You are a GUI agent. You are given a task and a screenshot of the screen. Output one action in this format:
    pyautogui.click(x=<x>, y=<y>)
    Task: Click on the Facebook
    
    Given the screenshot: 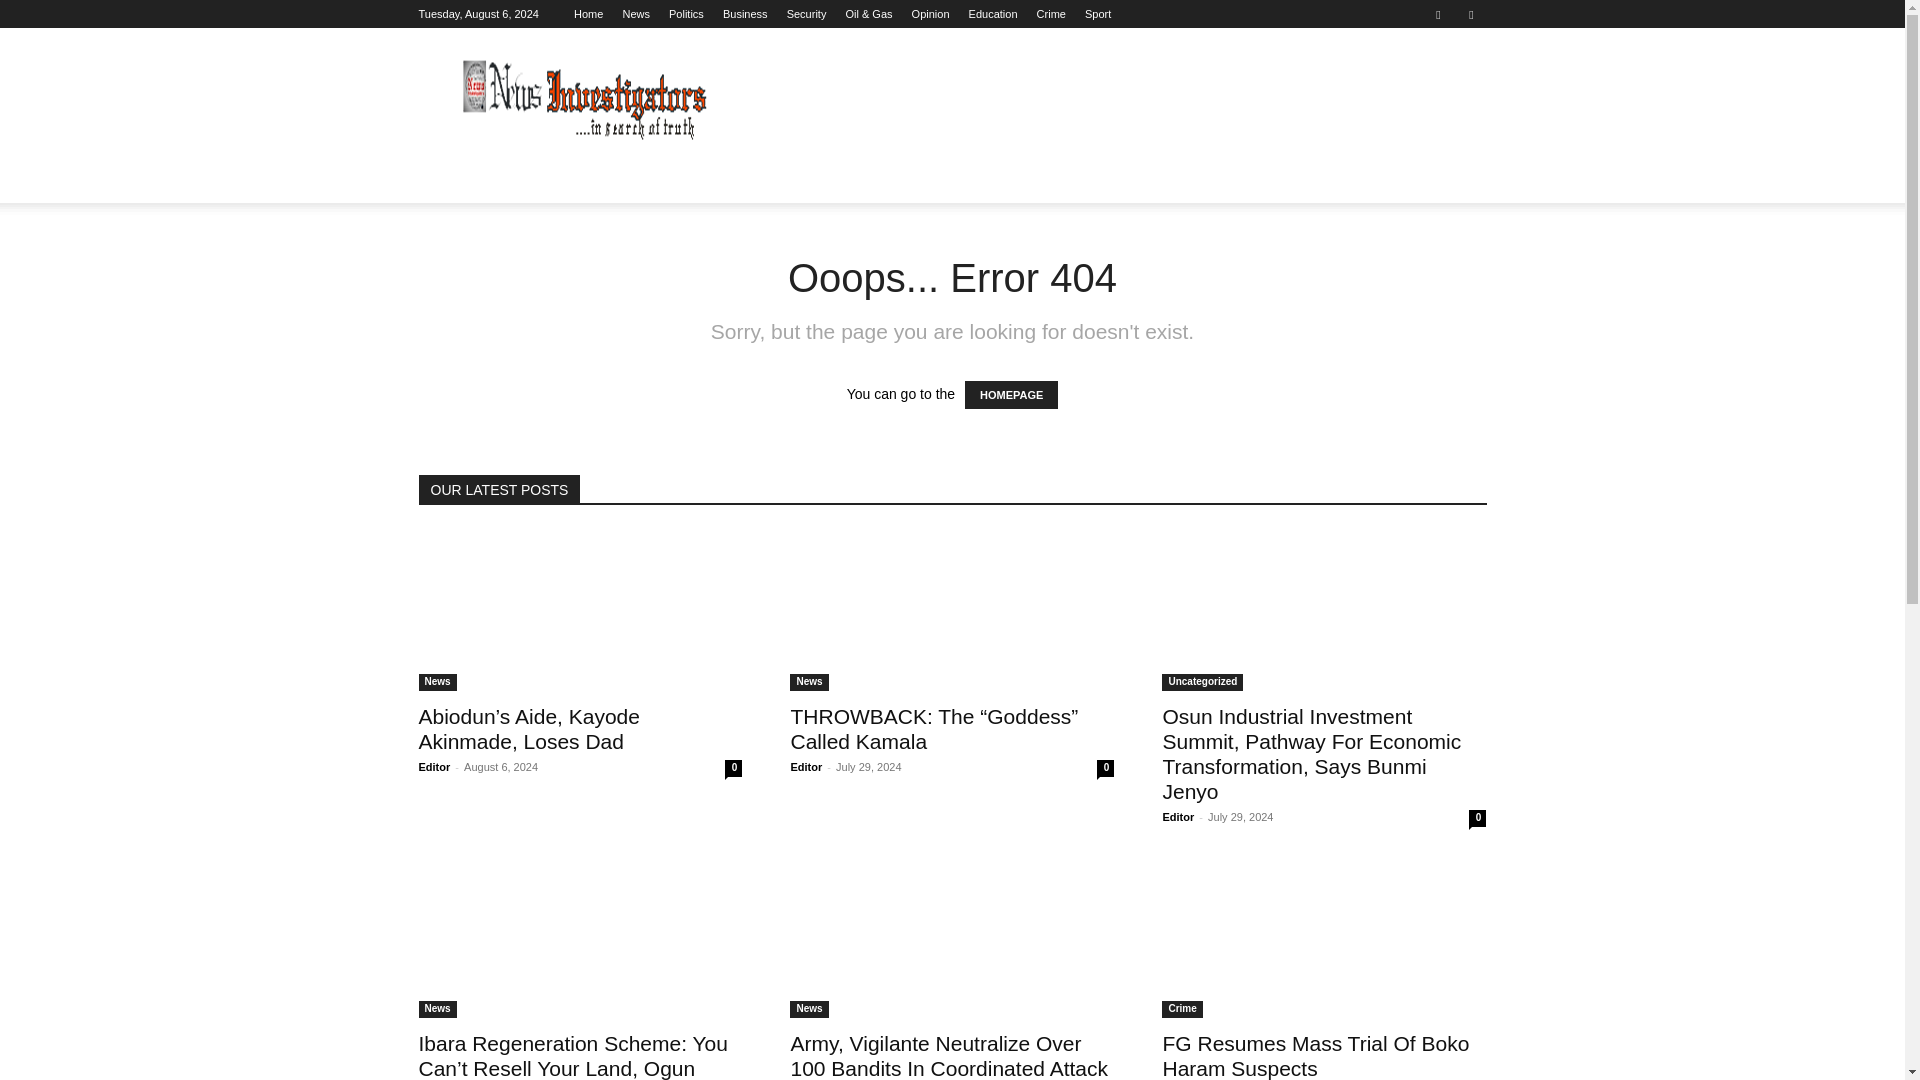 What is the action you would take?
    pyautogui.click(x=1438, y=14)
    